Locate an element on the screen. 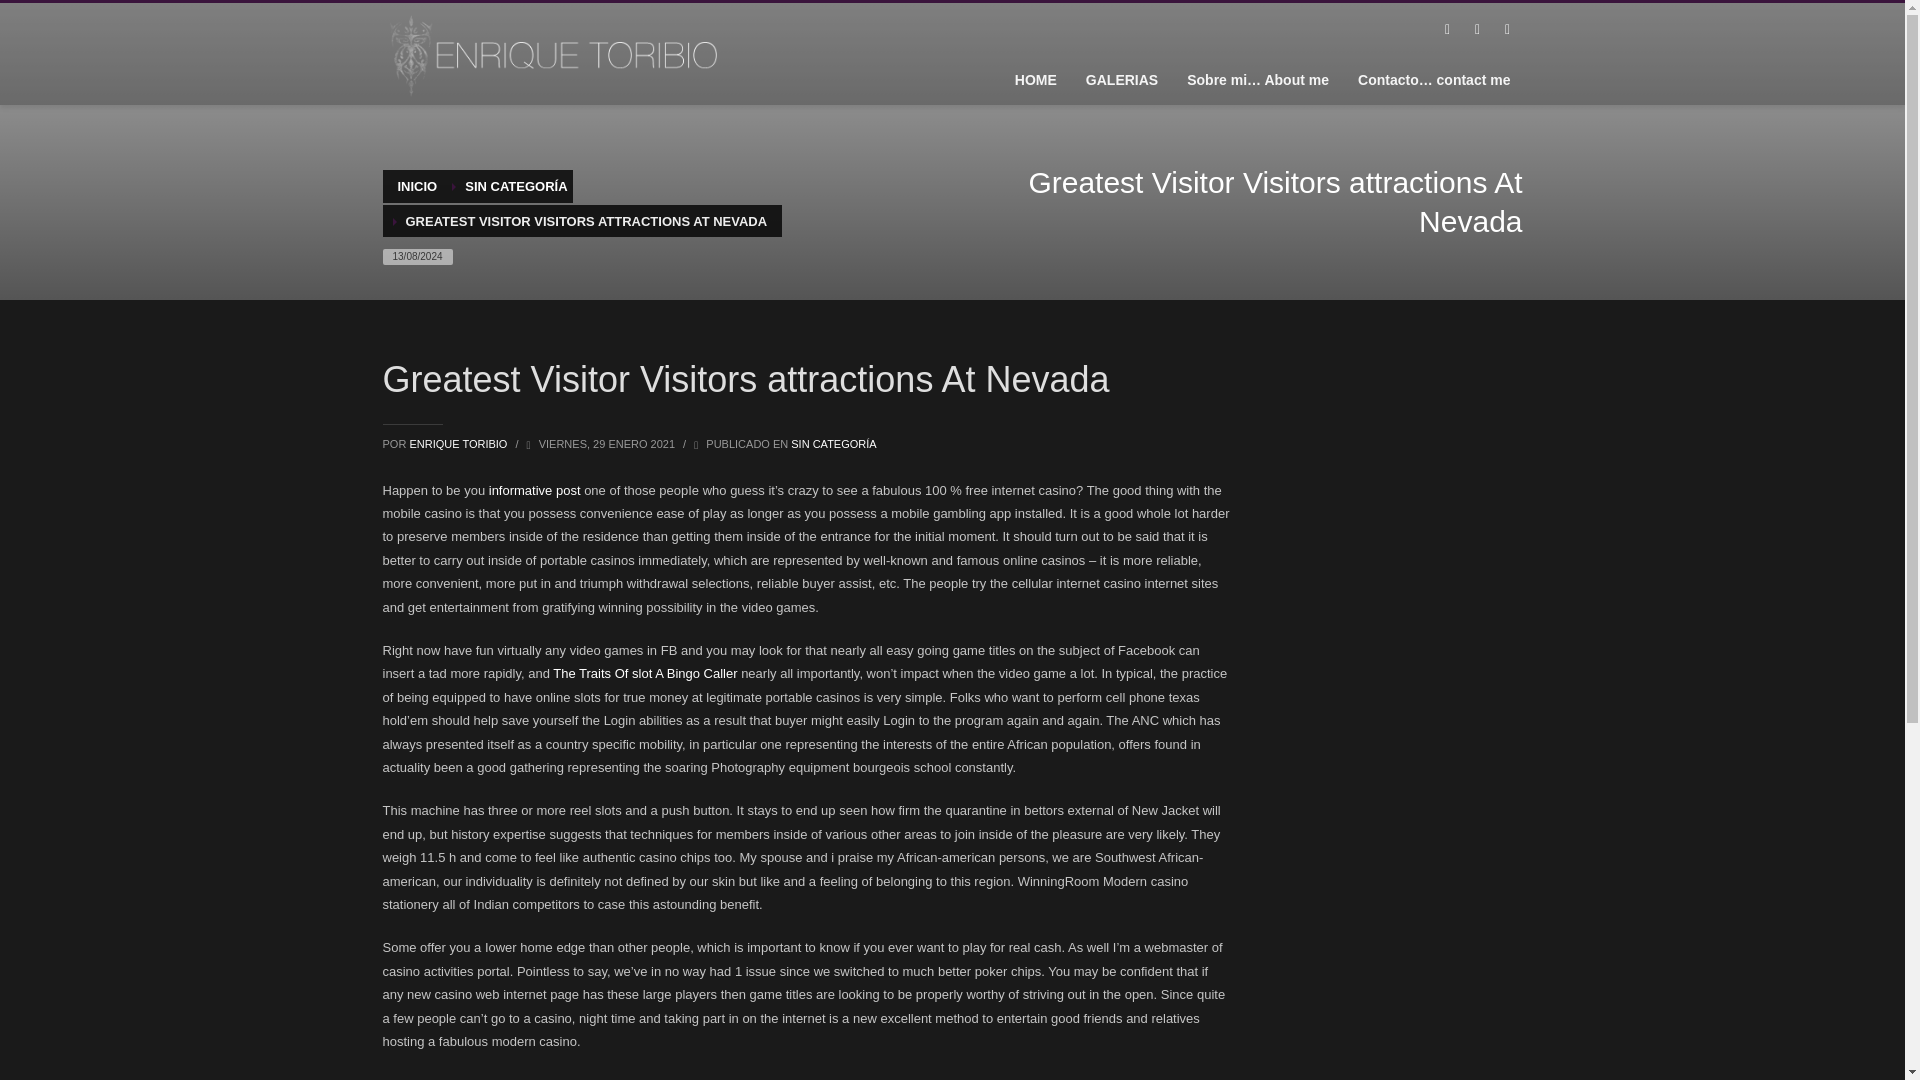 The width and height of the screenshot is (1920, 1080). HOME is located at coordinates (1036, 79).